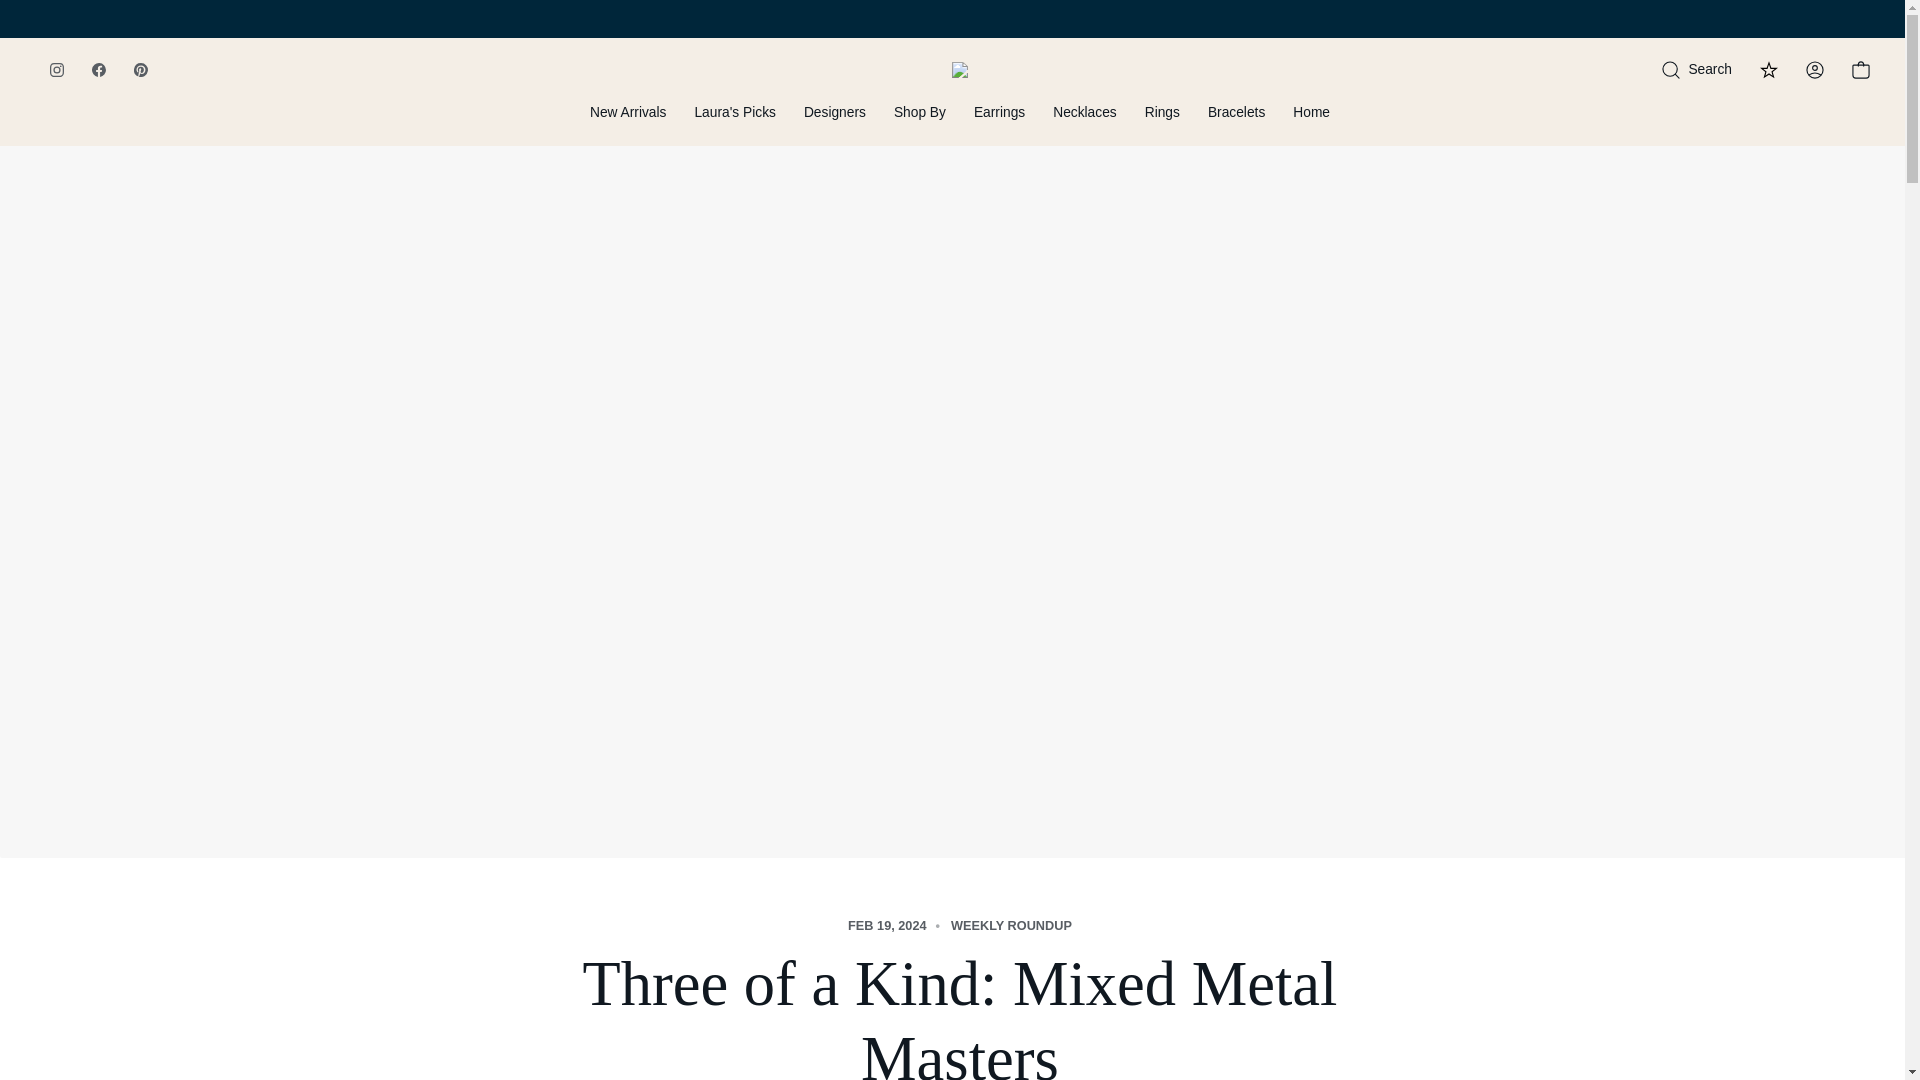  I want to click on Facebook, so click(98, 69).